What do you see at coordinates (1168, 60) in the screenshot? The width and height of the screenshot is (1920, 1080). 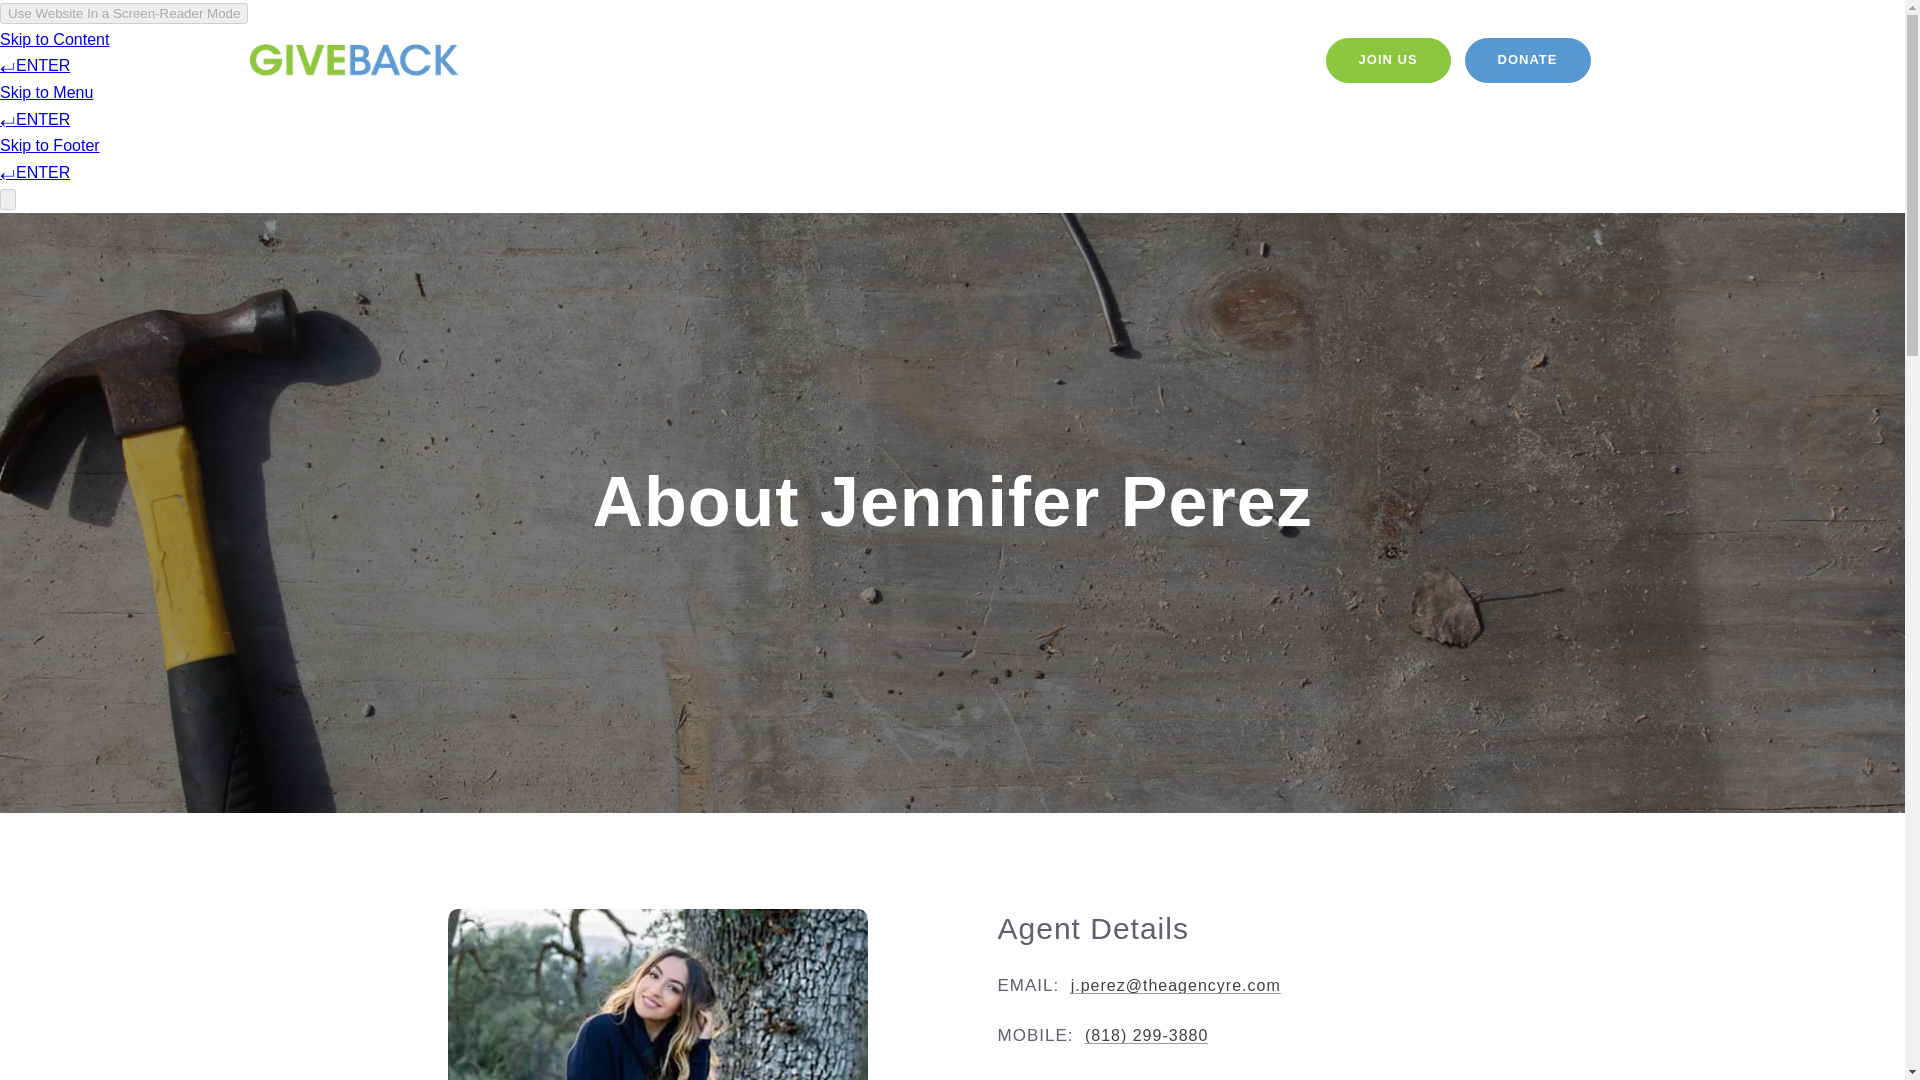 I see `OUR PROJECTS` at bounding box center [1168, 60].